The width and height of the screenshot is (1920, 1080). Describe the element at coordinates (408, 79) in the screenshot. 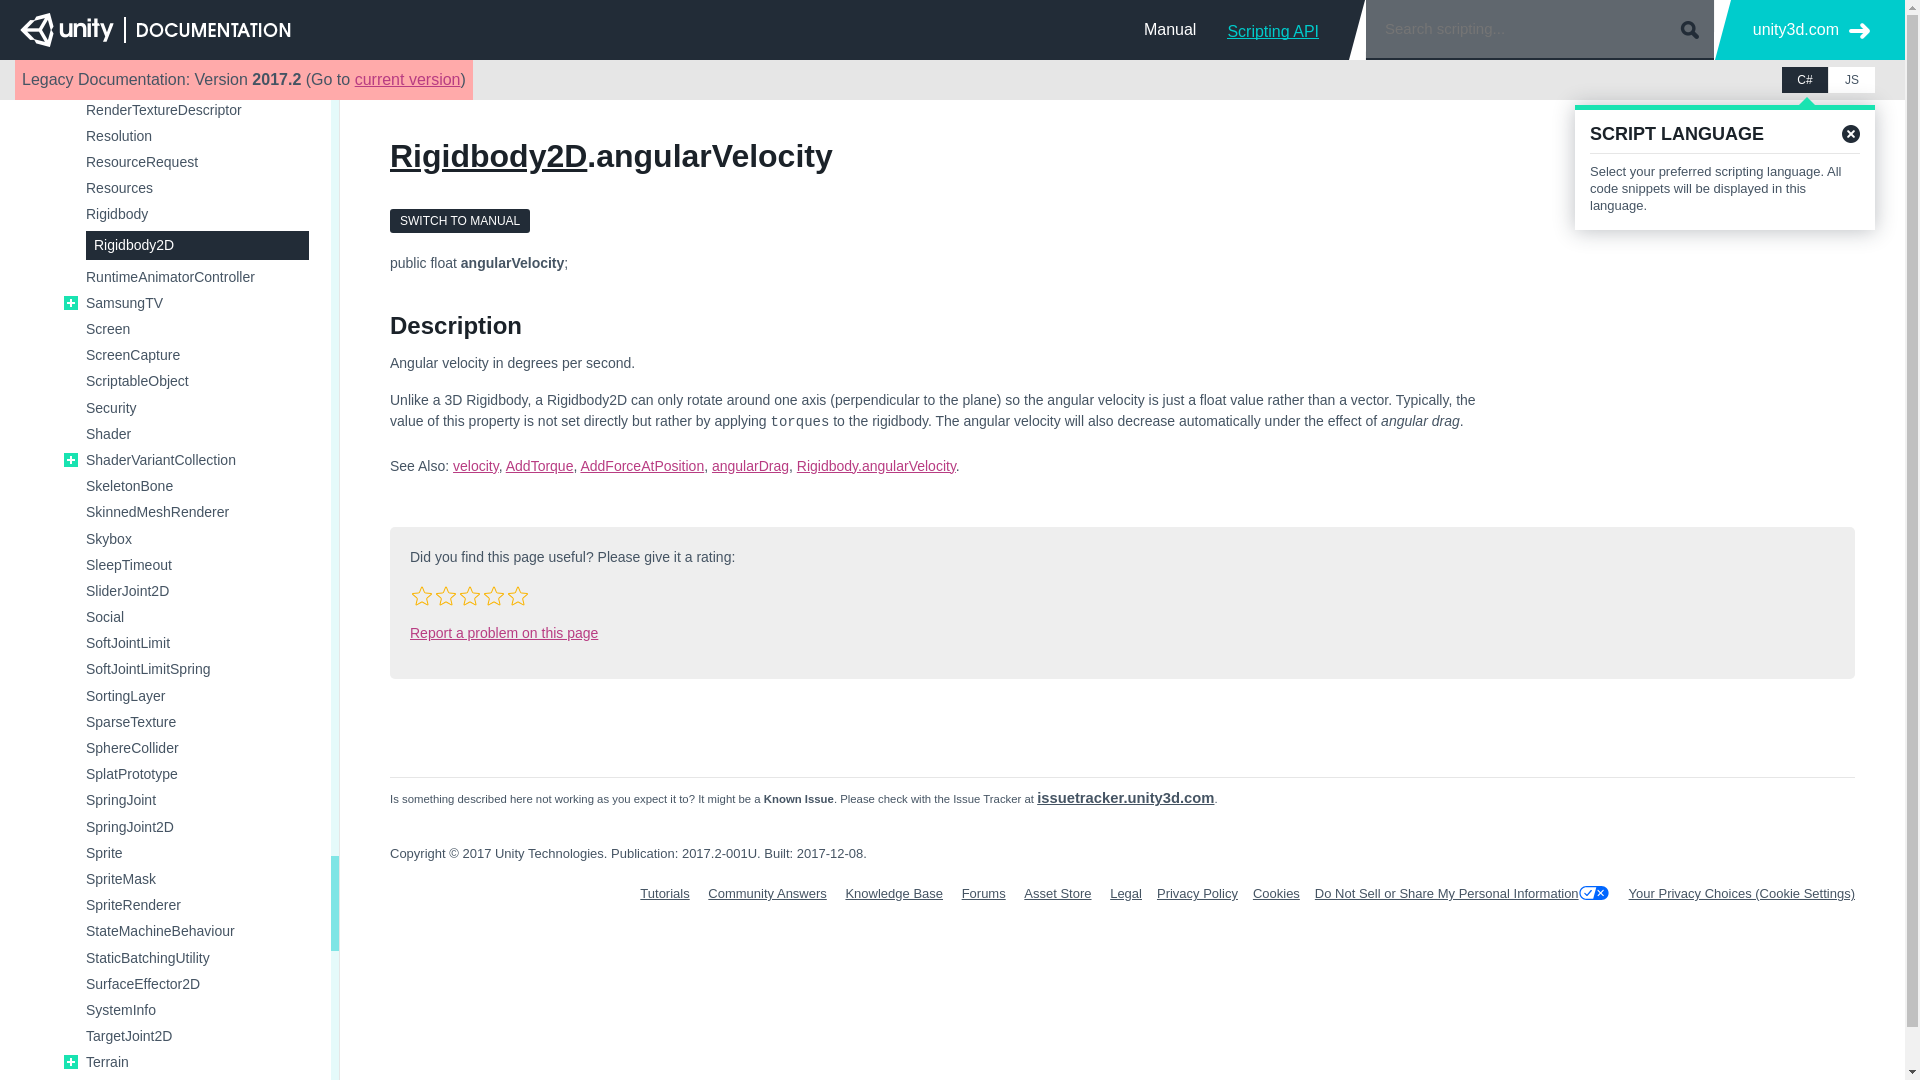

I see `current version` at that location.